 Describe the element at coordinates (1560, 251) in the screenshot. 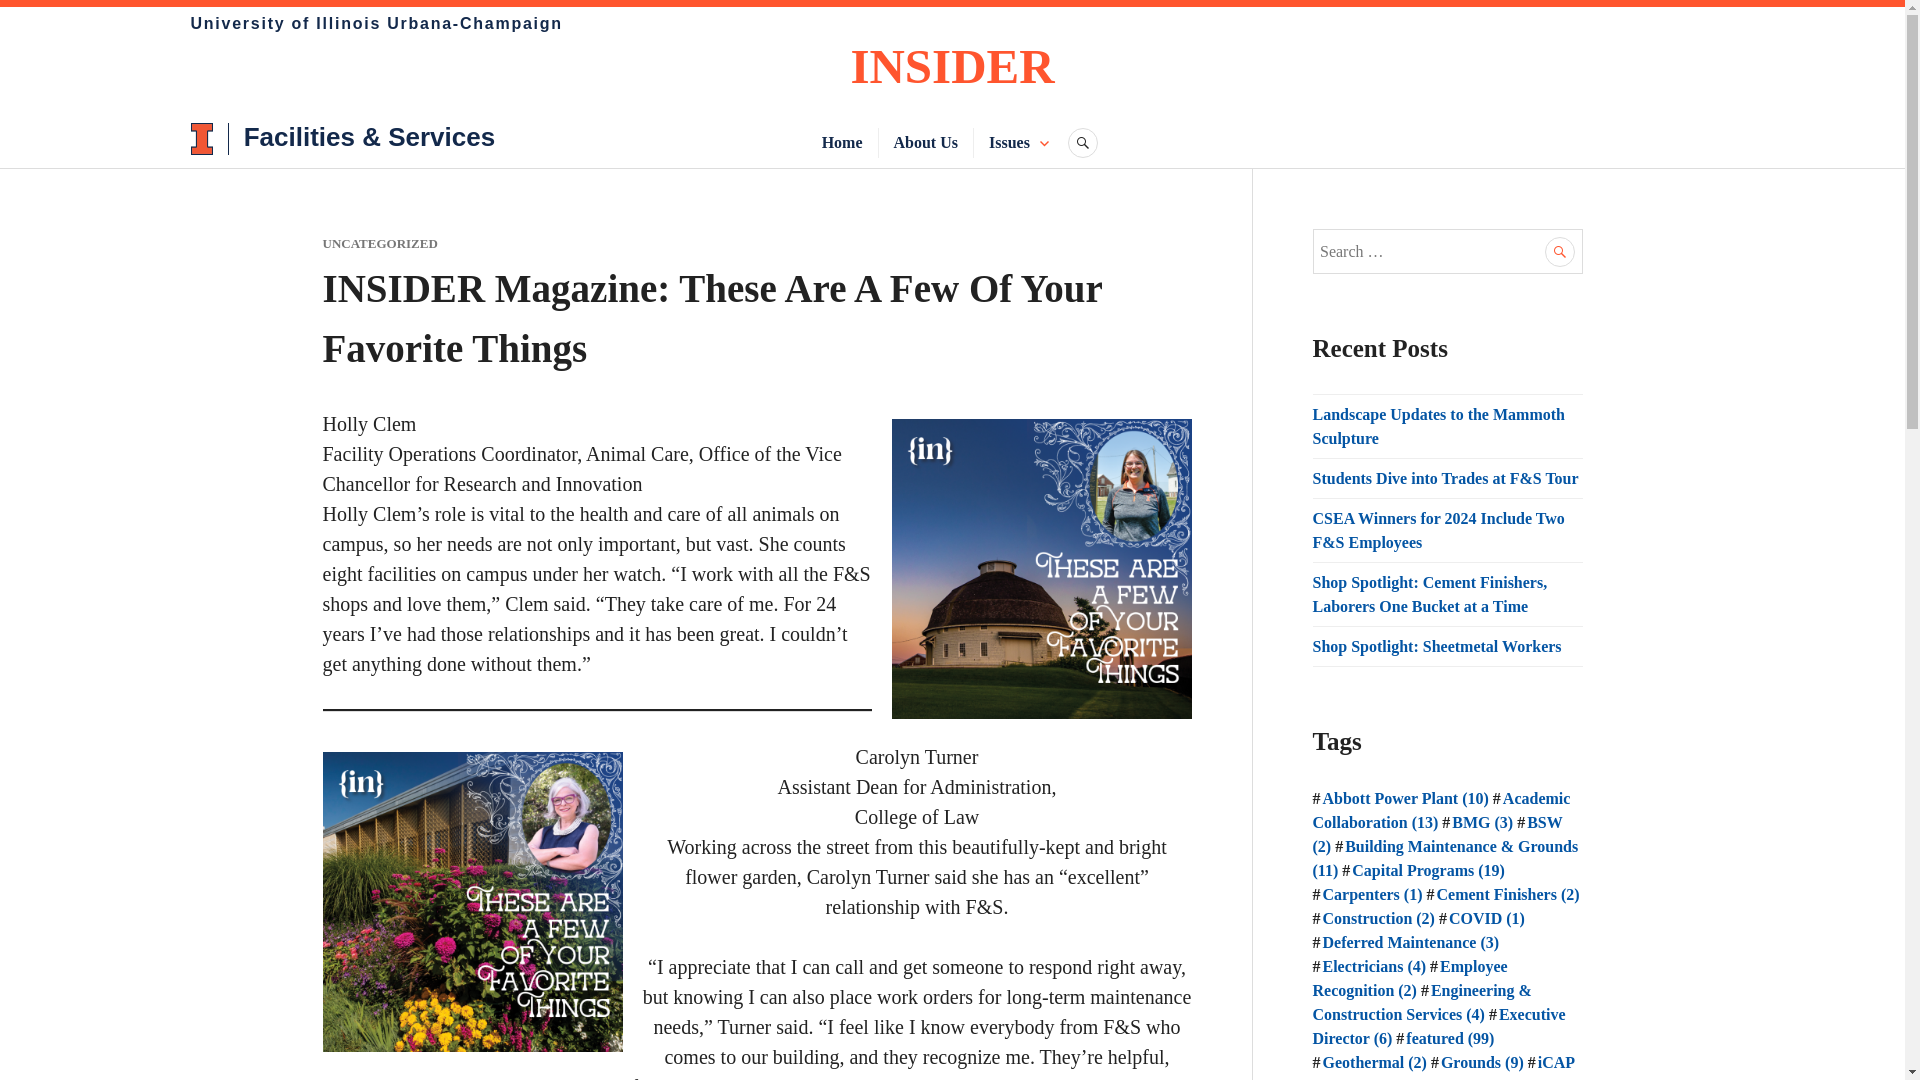

I see `Search` at that location.